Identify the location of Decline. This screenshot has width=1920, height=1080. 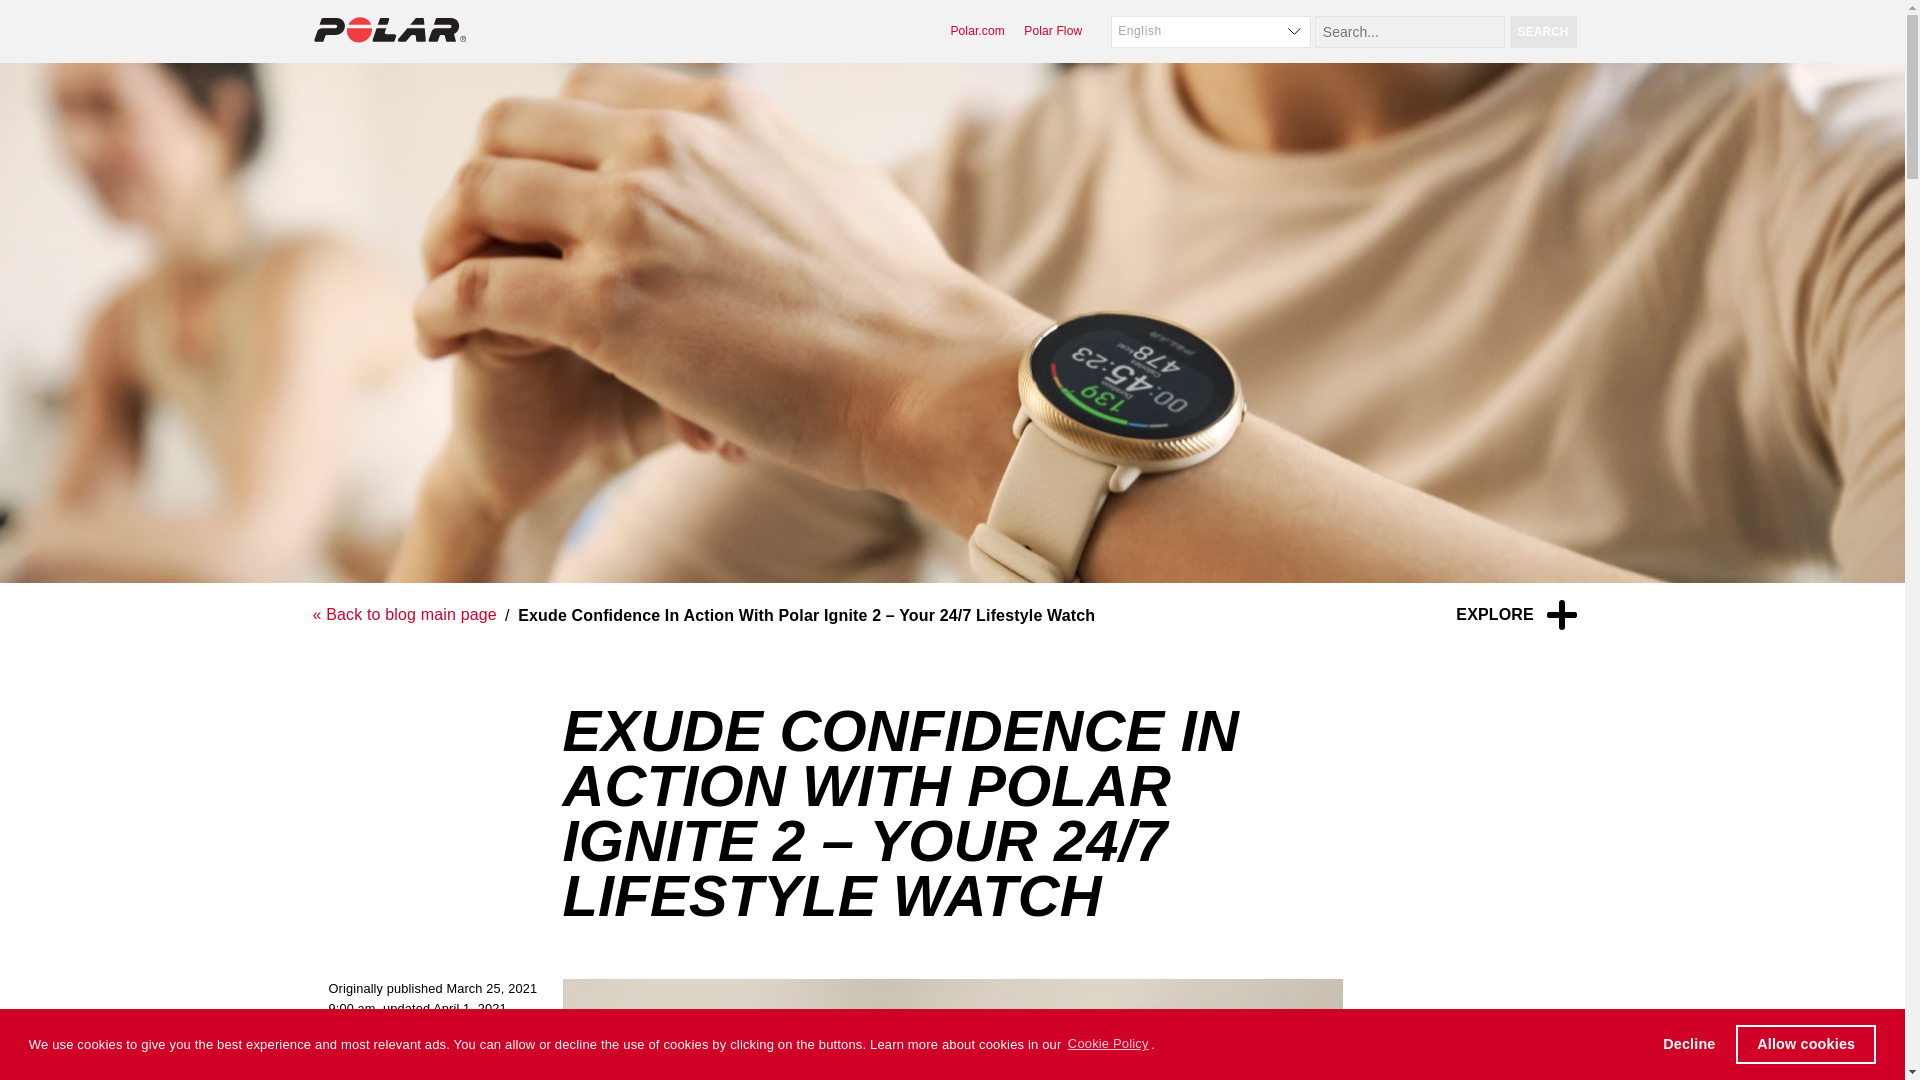
(1689, 1043).